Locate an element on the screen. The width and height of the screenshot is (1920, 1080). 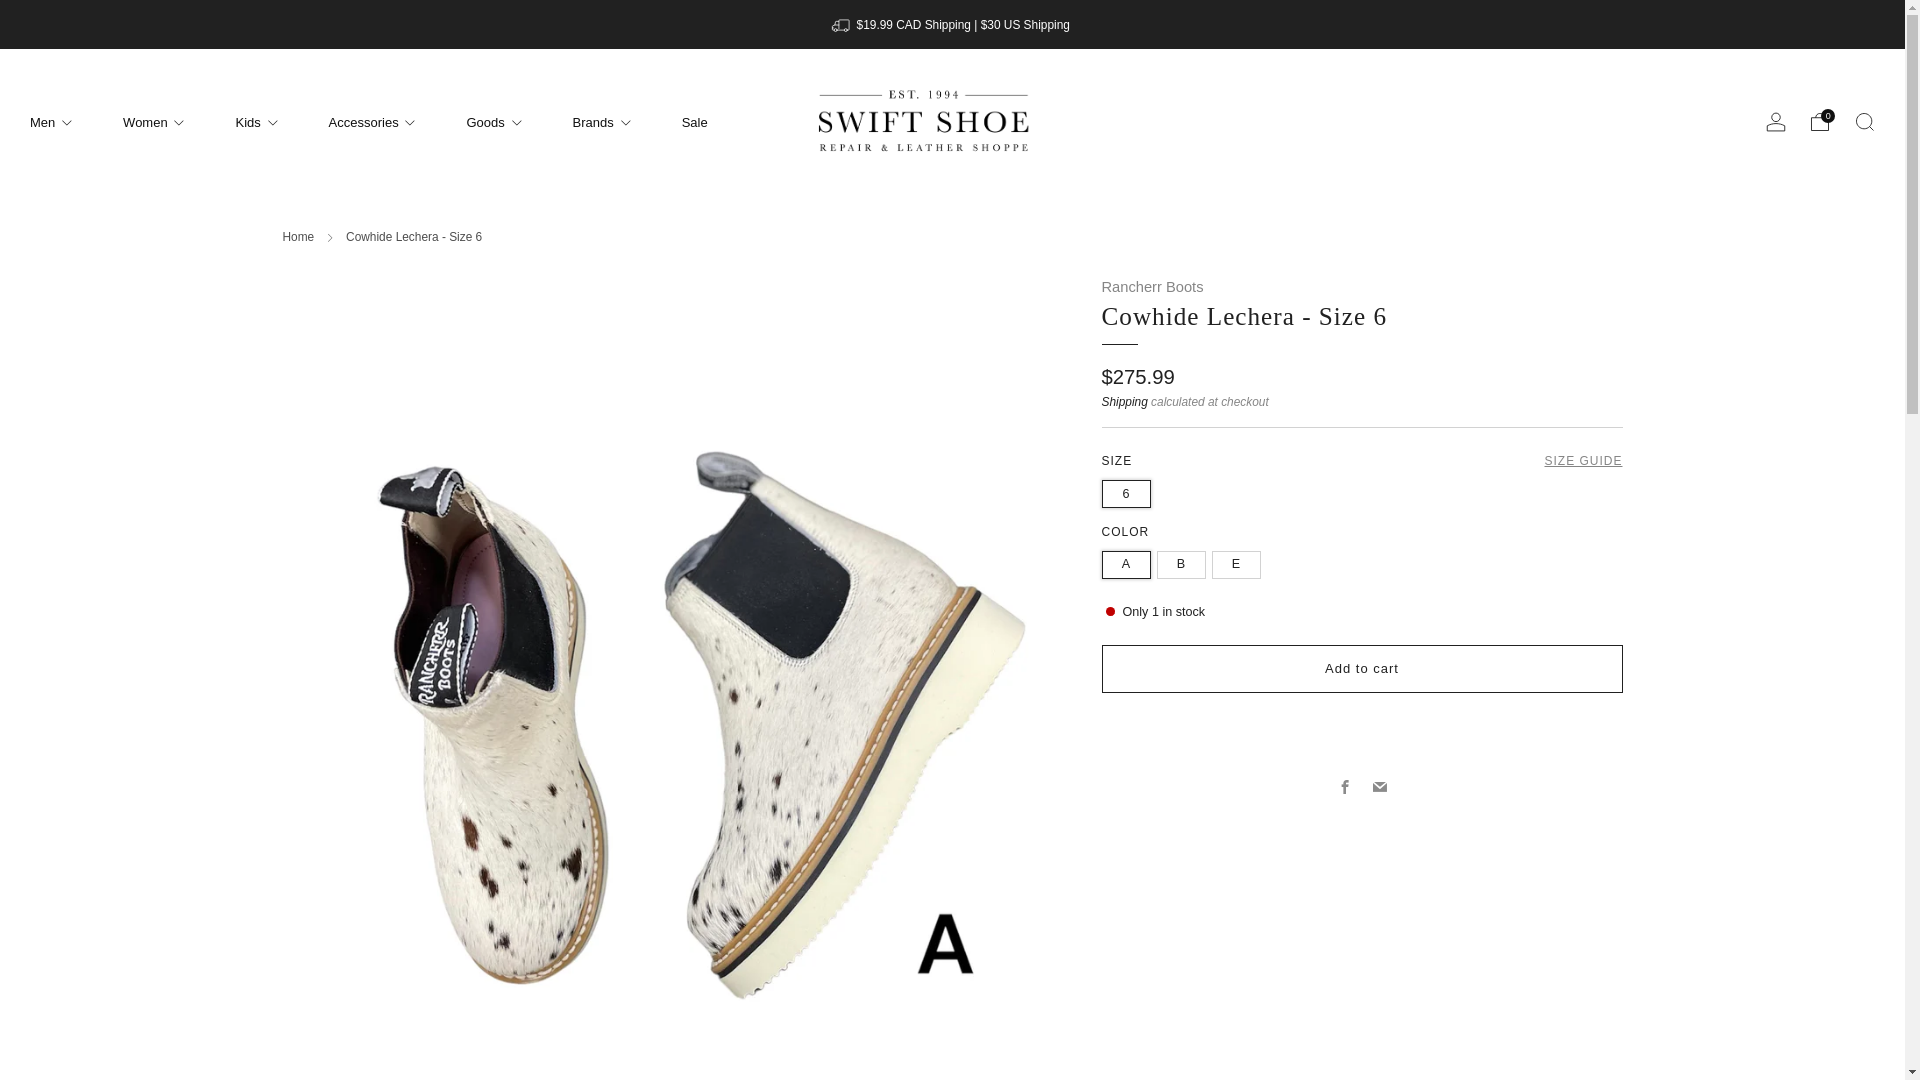
E is located at coordinates (1239, 560).